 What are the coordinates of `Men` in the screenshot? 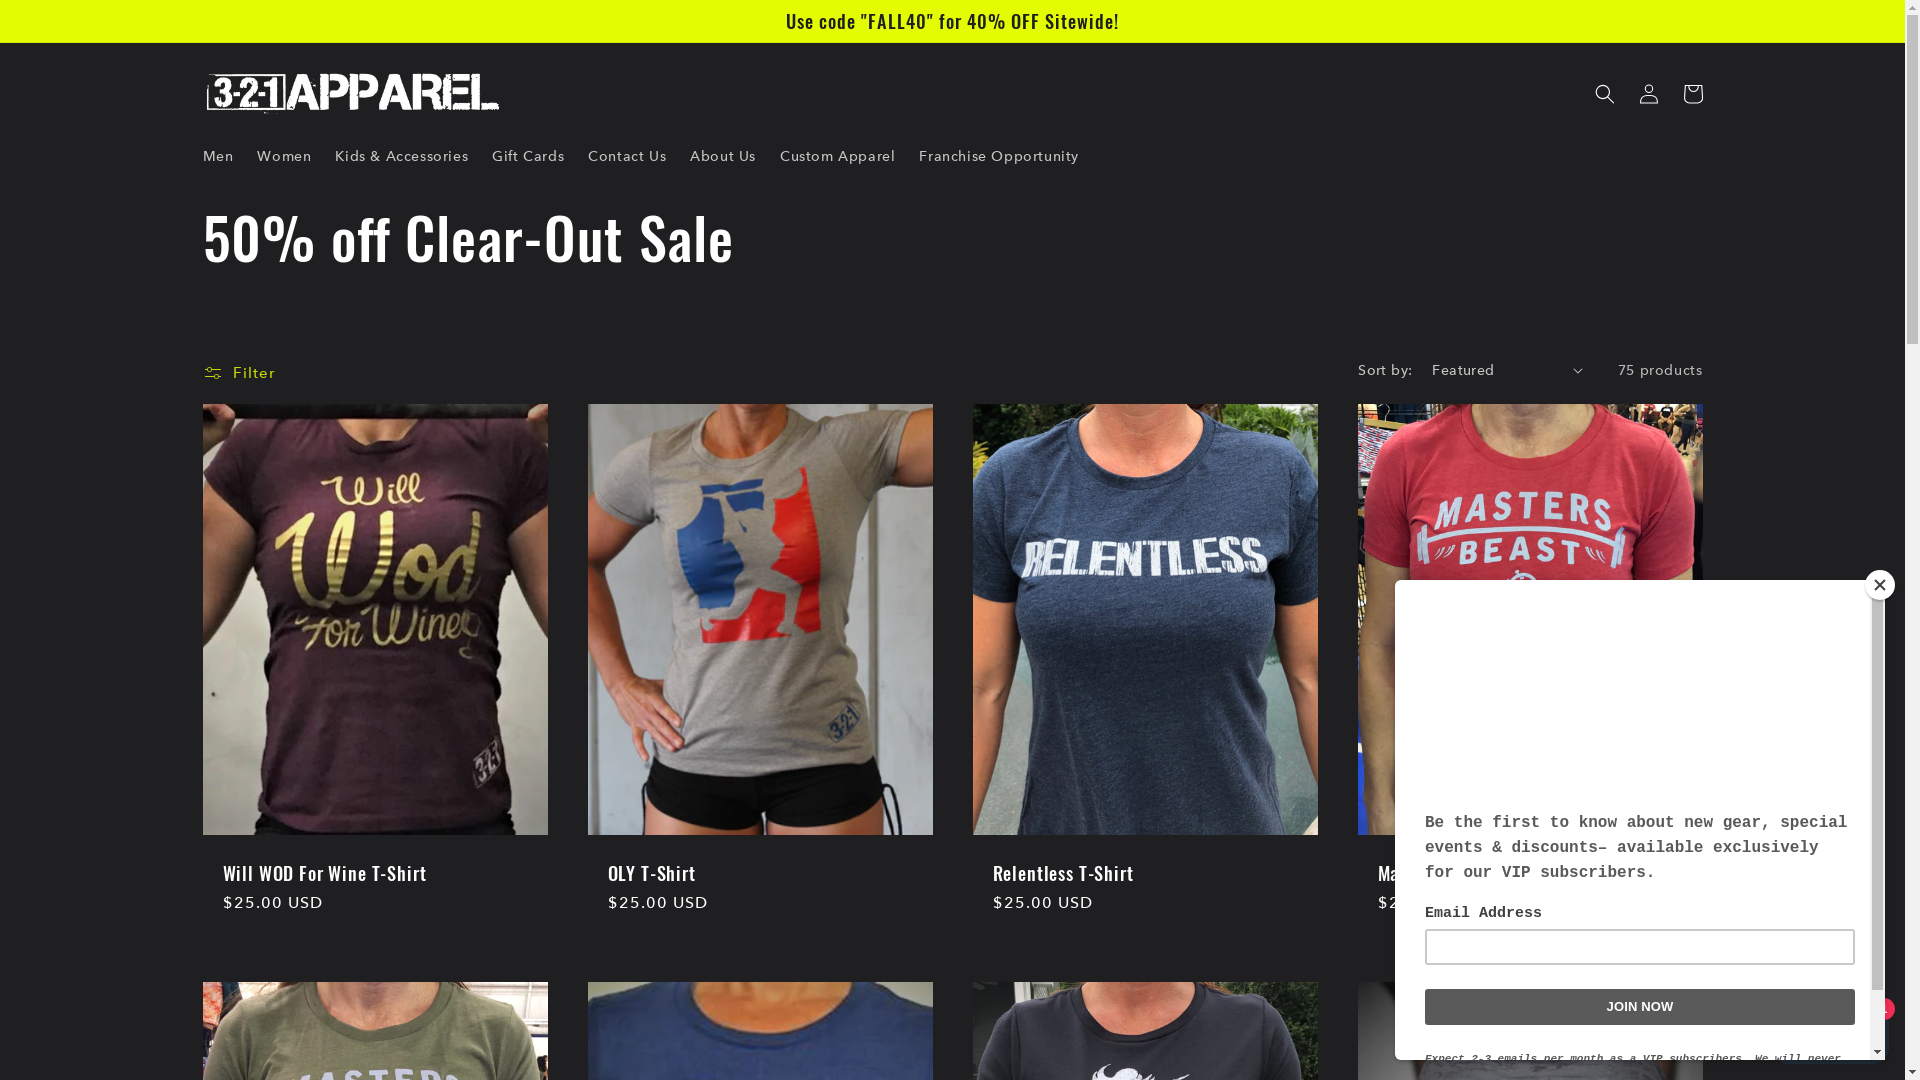 It's located at (217, 156).